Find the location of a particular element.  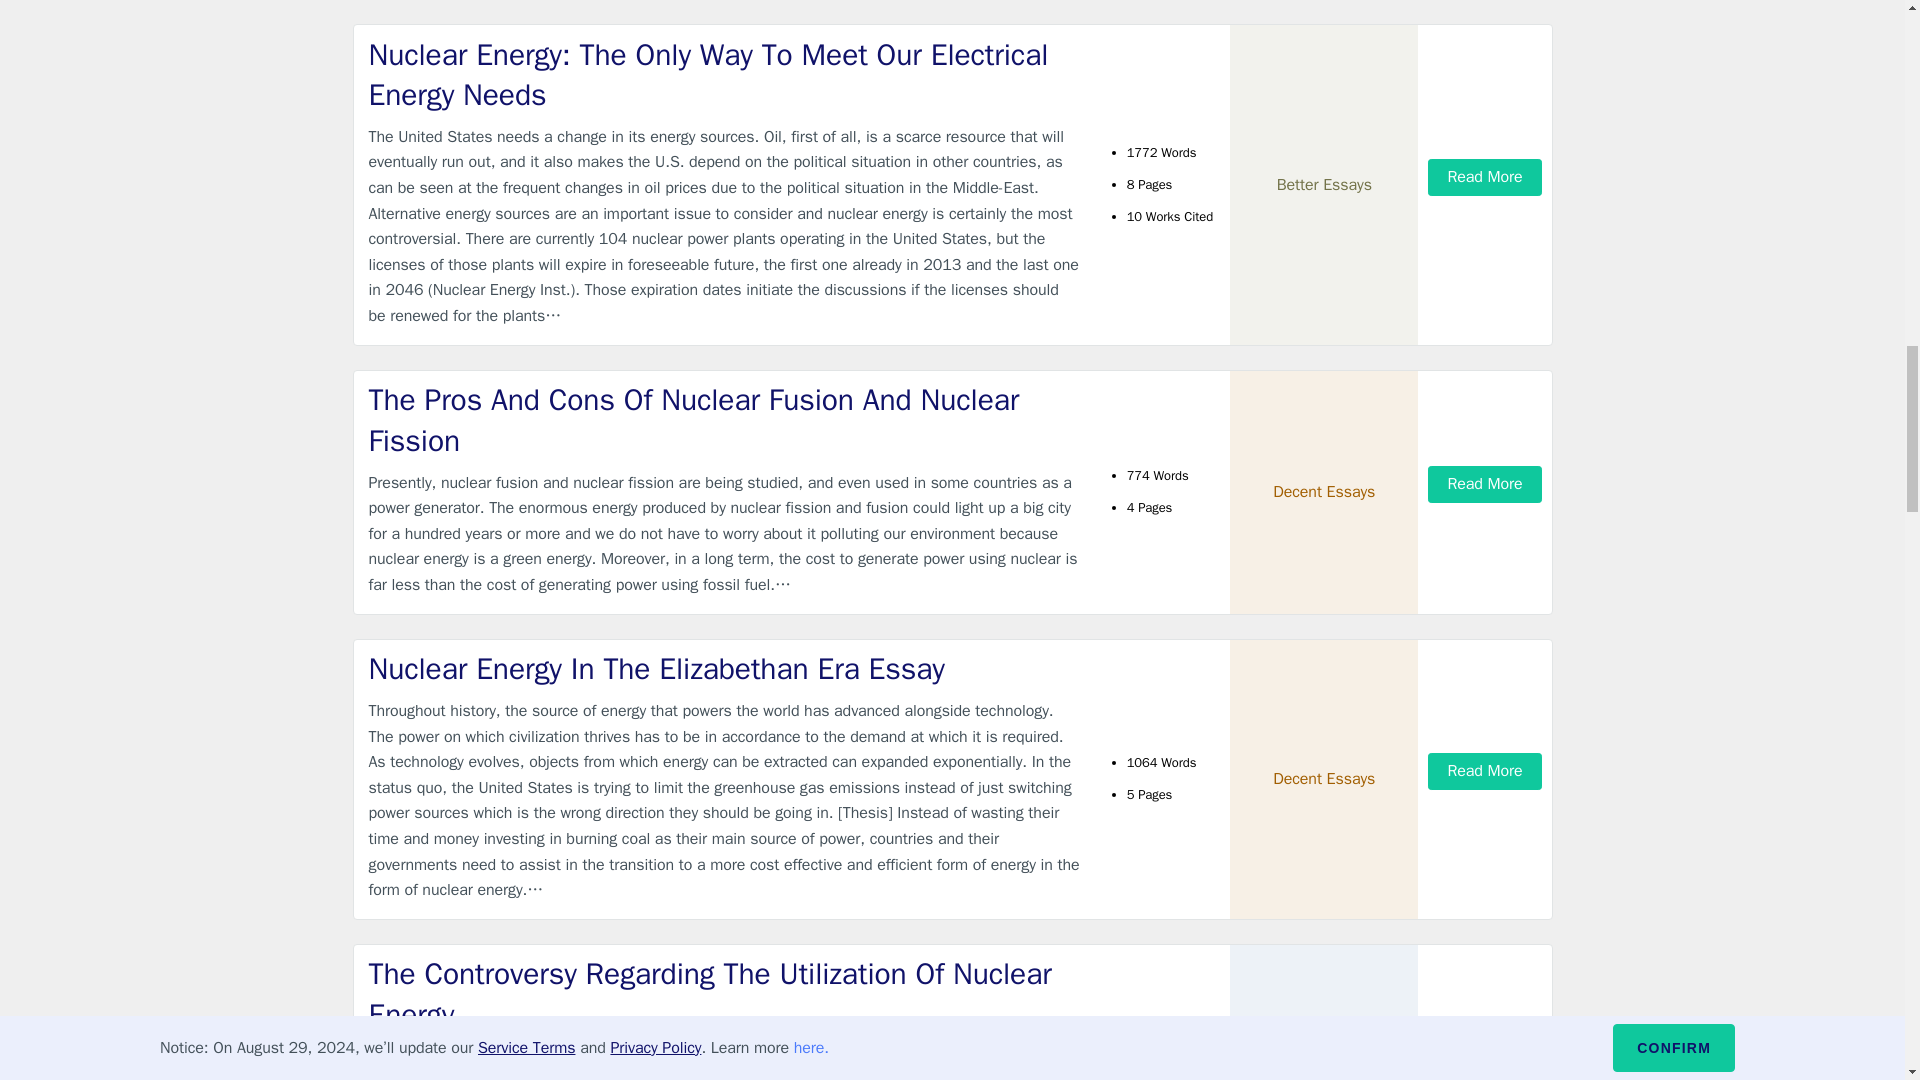

The Controversy Regarding The Utilization Of Nuclear Energy is located at coordinates (724, 994).